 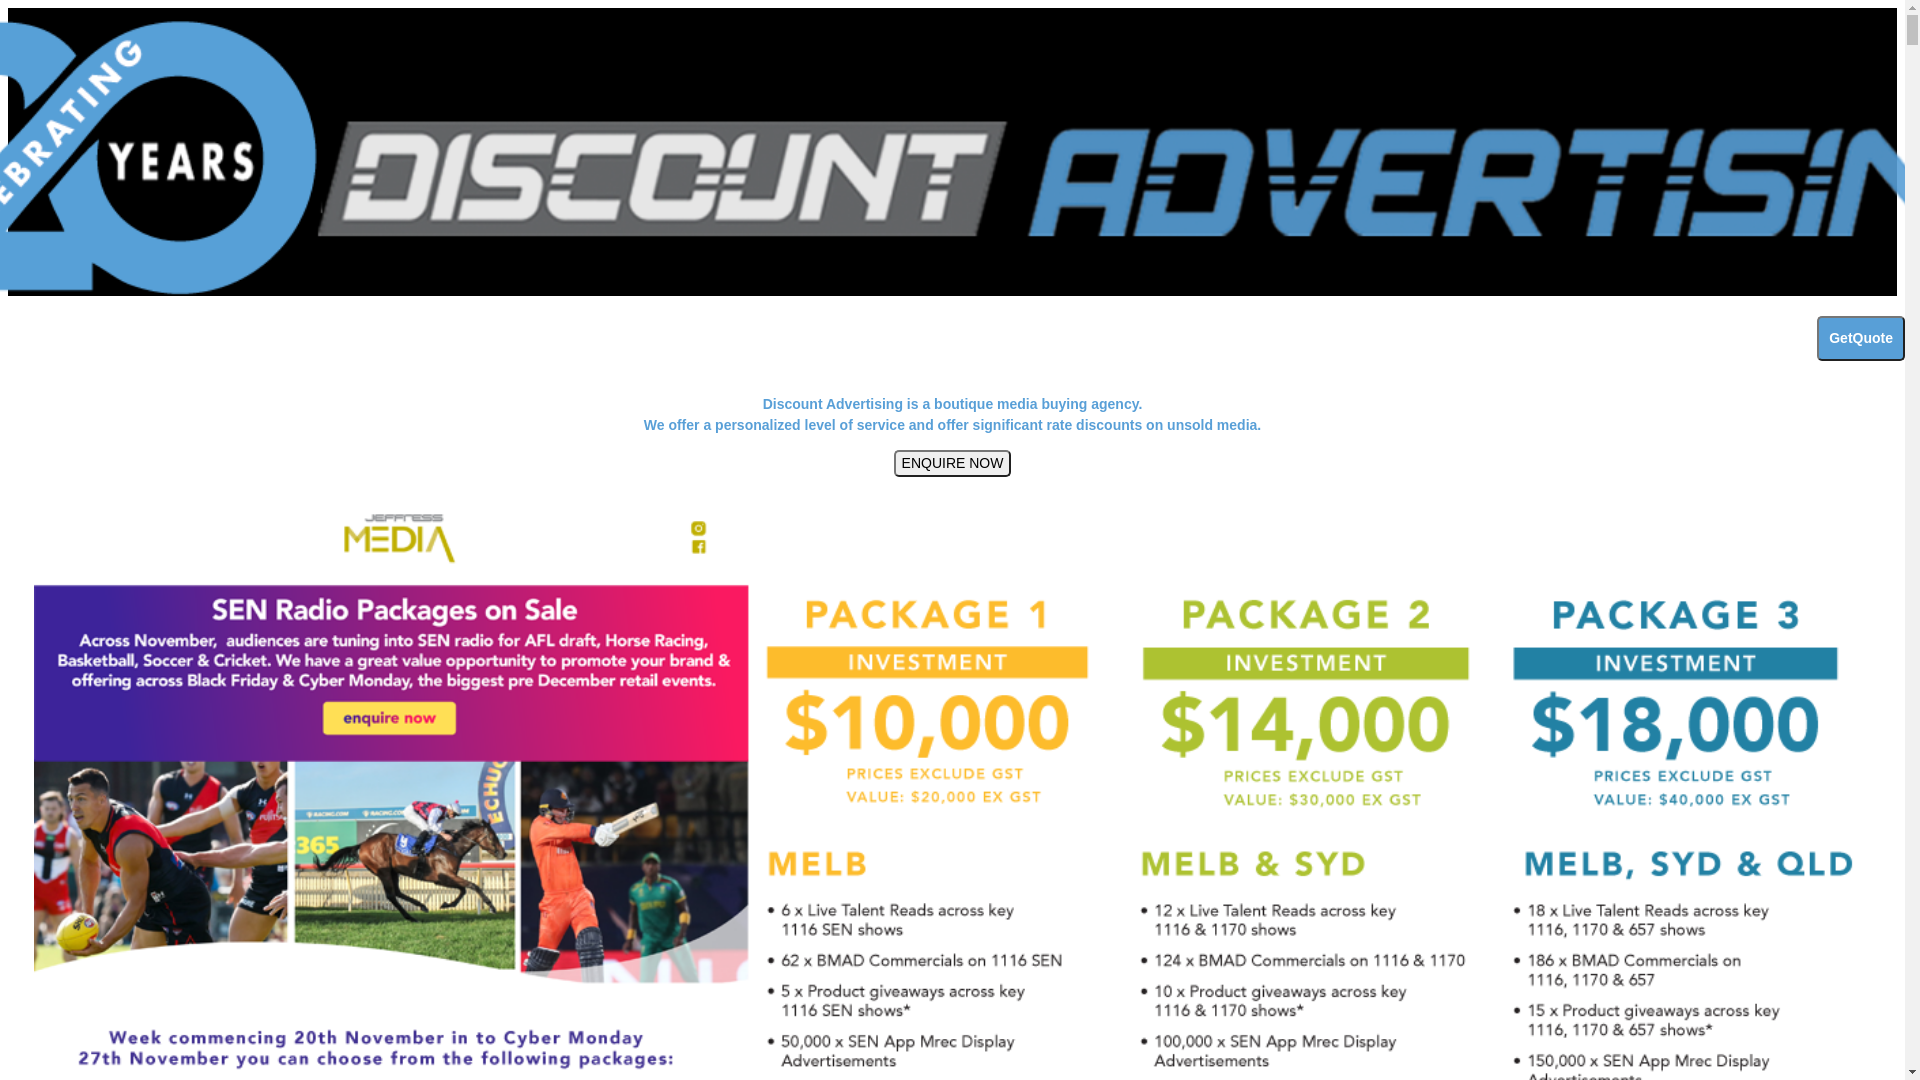 What do you see at coordinates (1759, 356) in the screenshot?
I see `Blog` at bounding box center [1759, 356].